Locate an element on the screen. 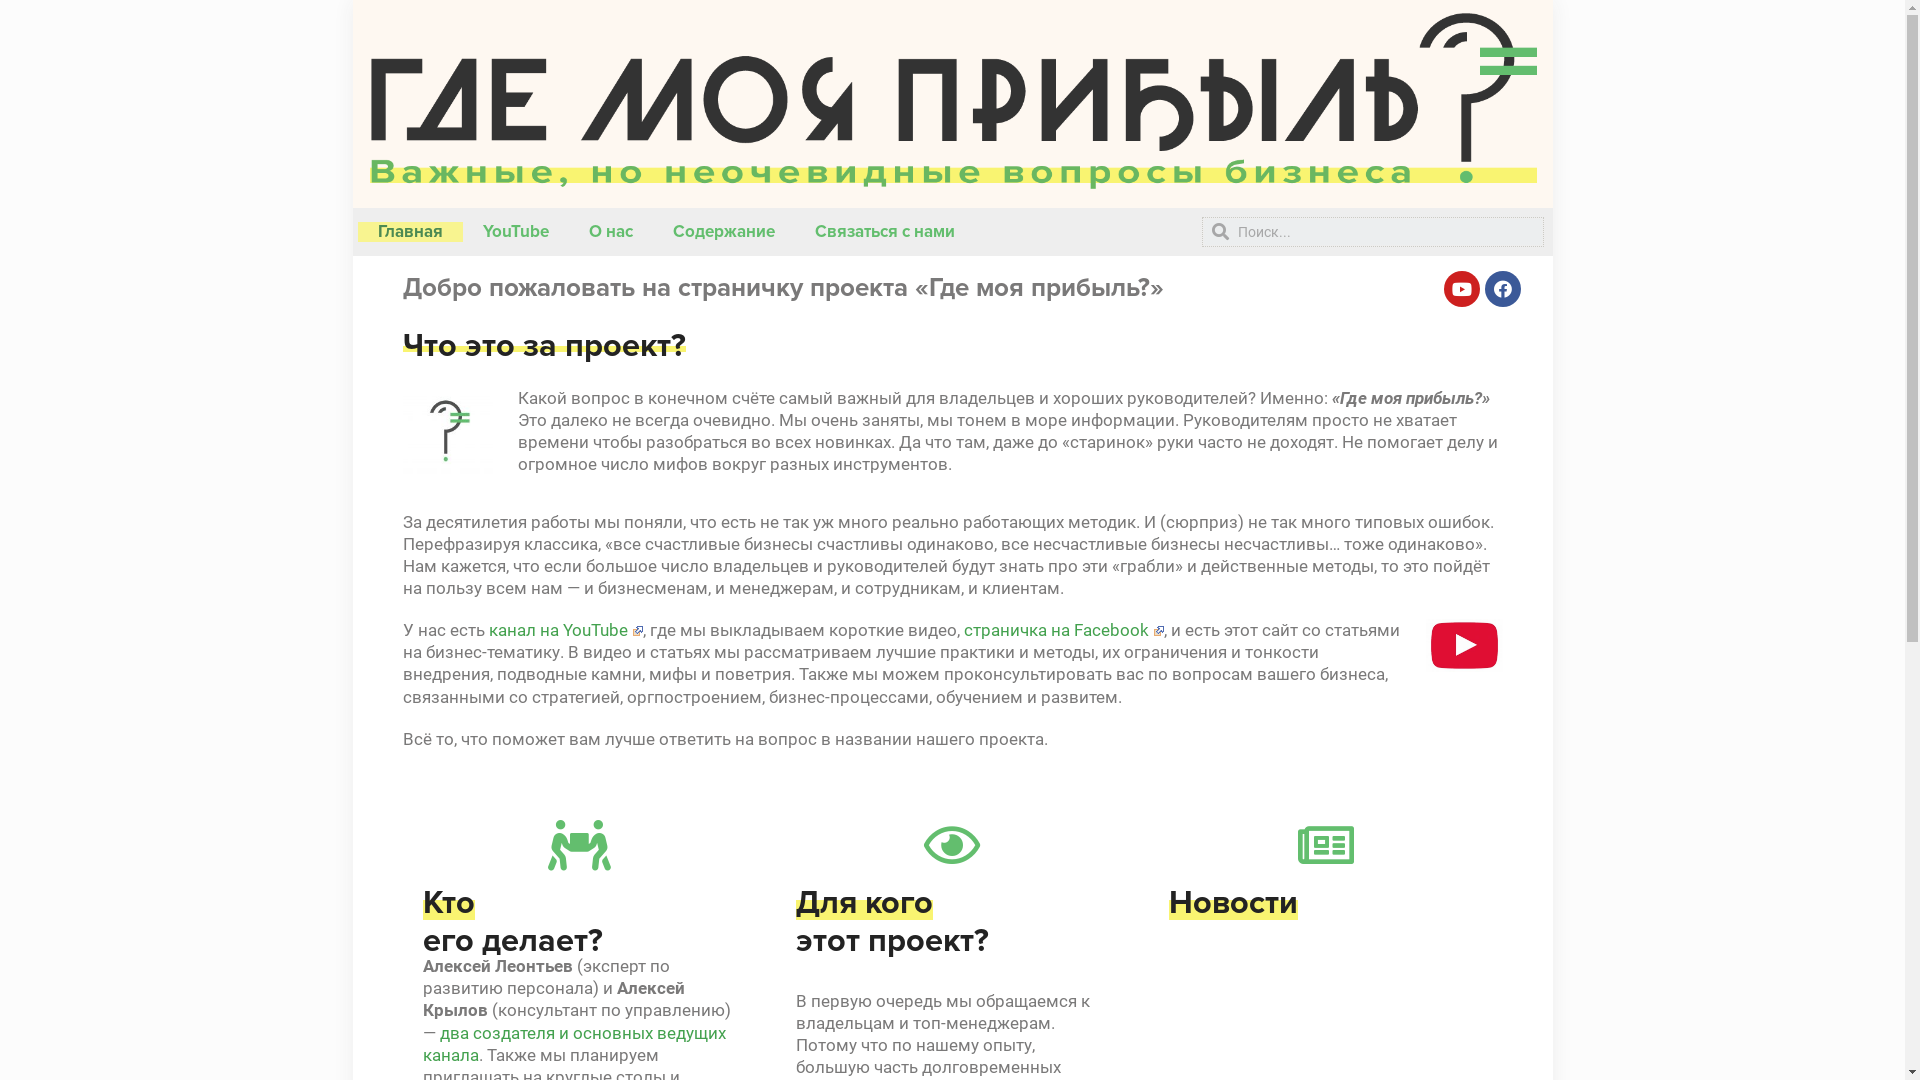 The image size is (1920, 1080). YouTube is located at coordinates (515, 232).